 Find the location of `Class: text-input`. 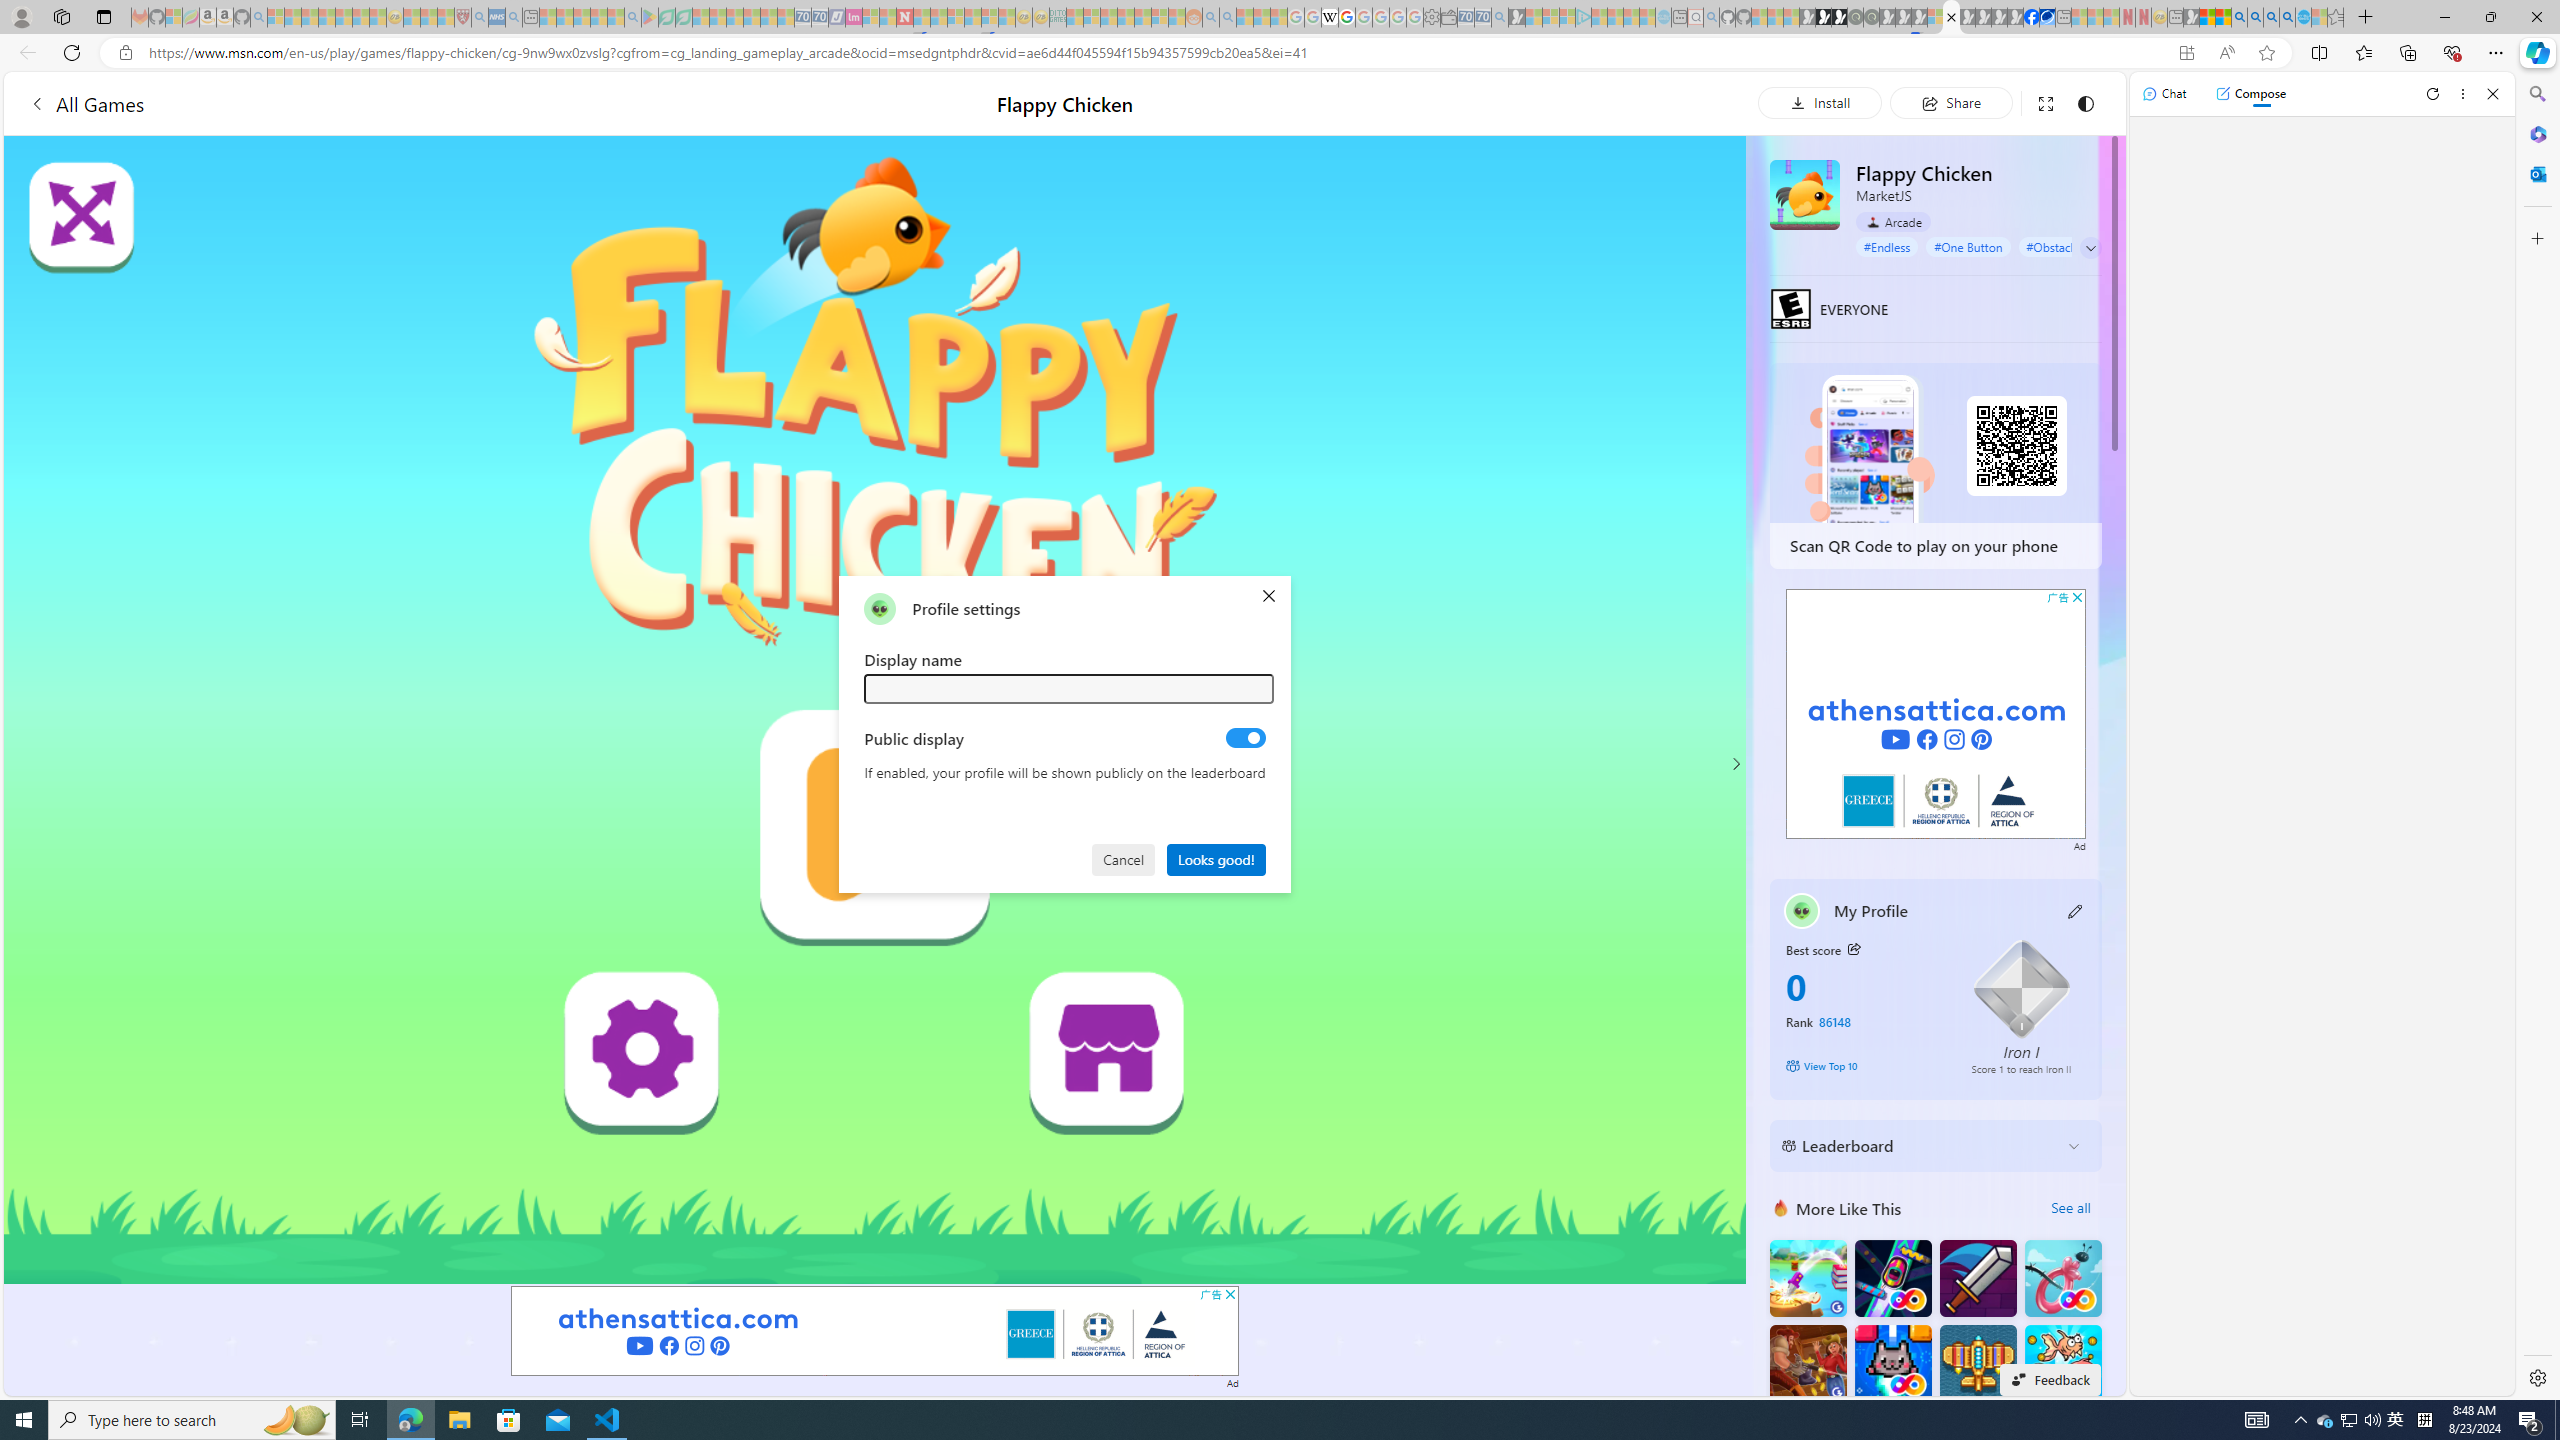

Class: text-input is located at coordinates (1070, 688).